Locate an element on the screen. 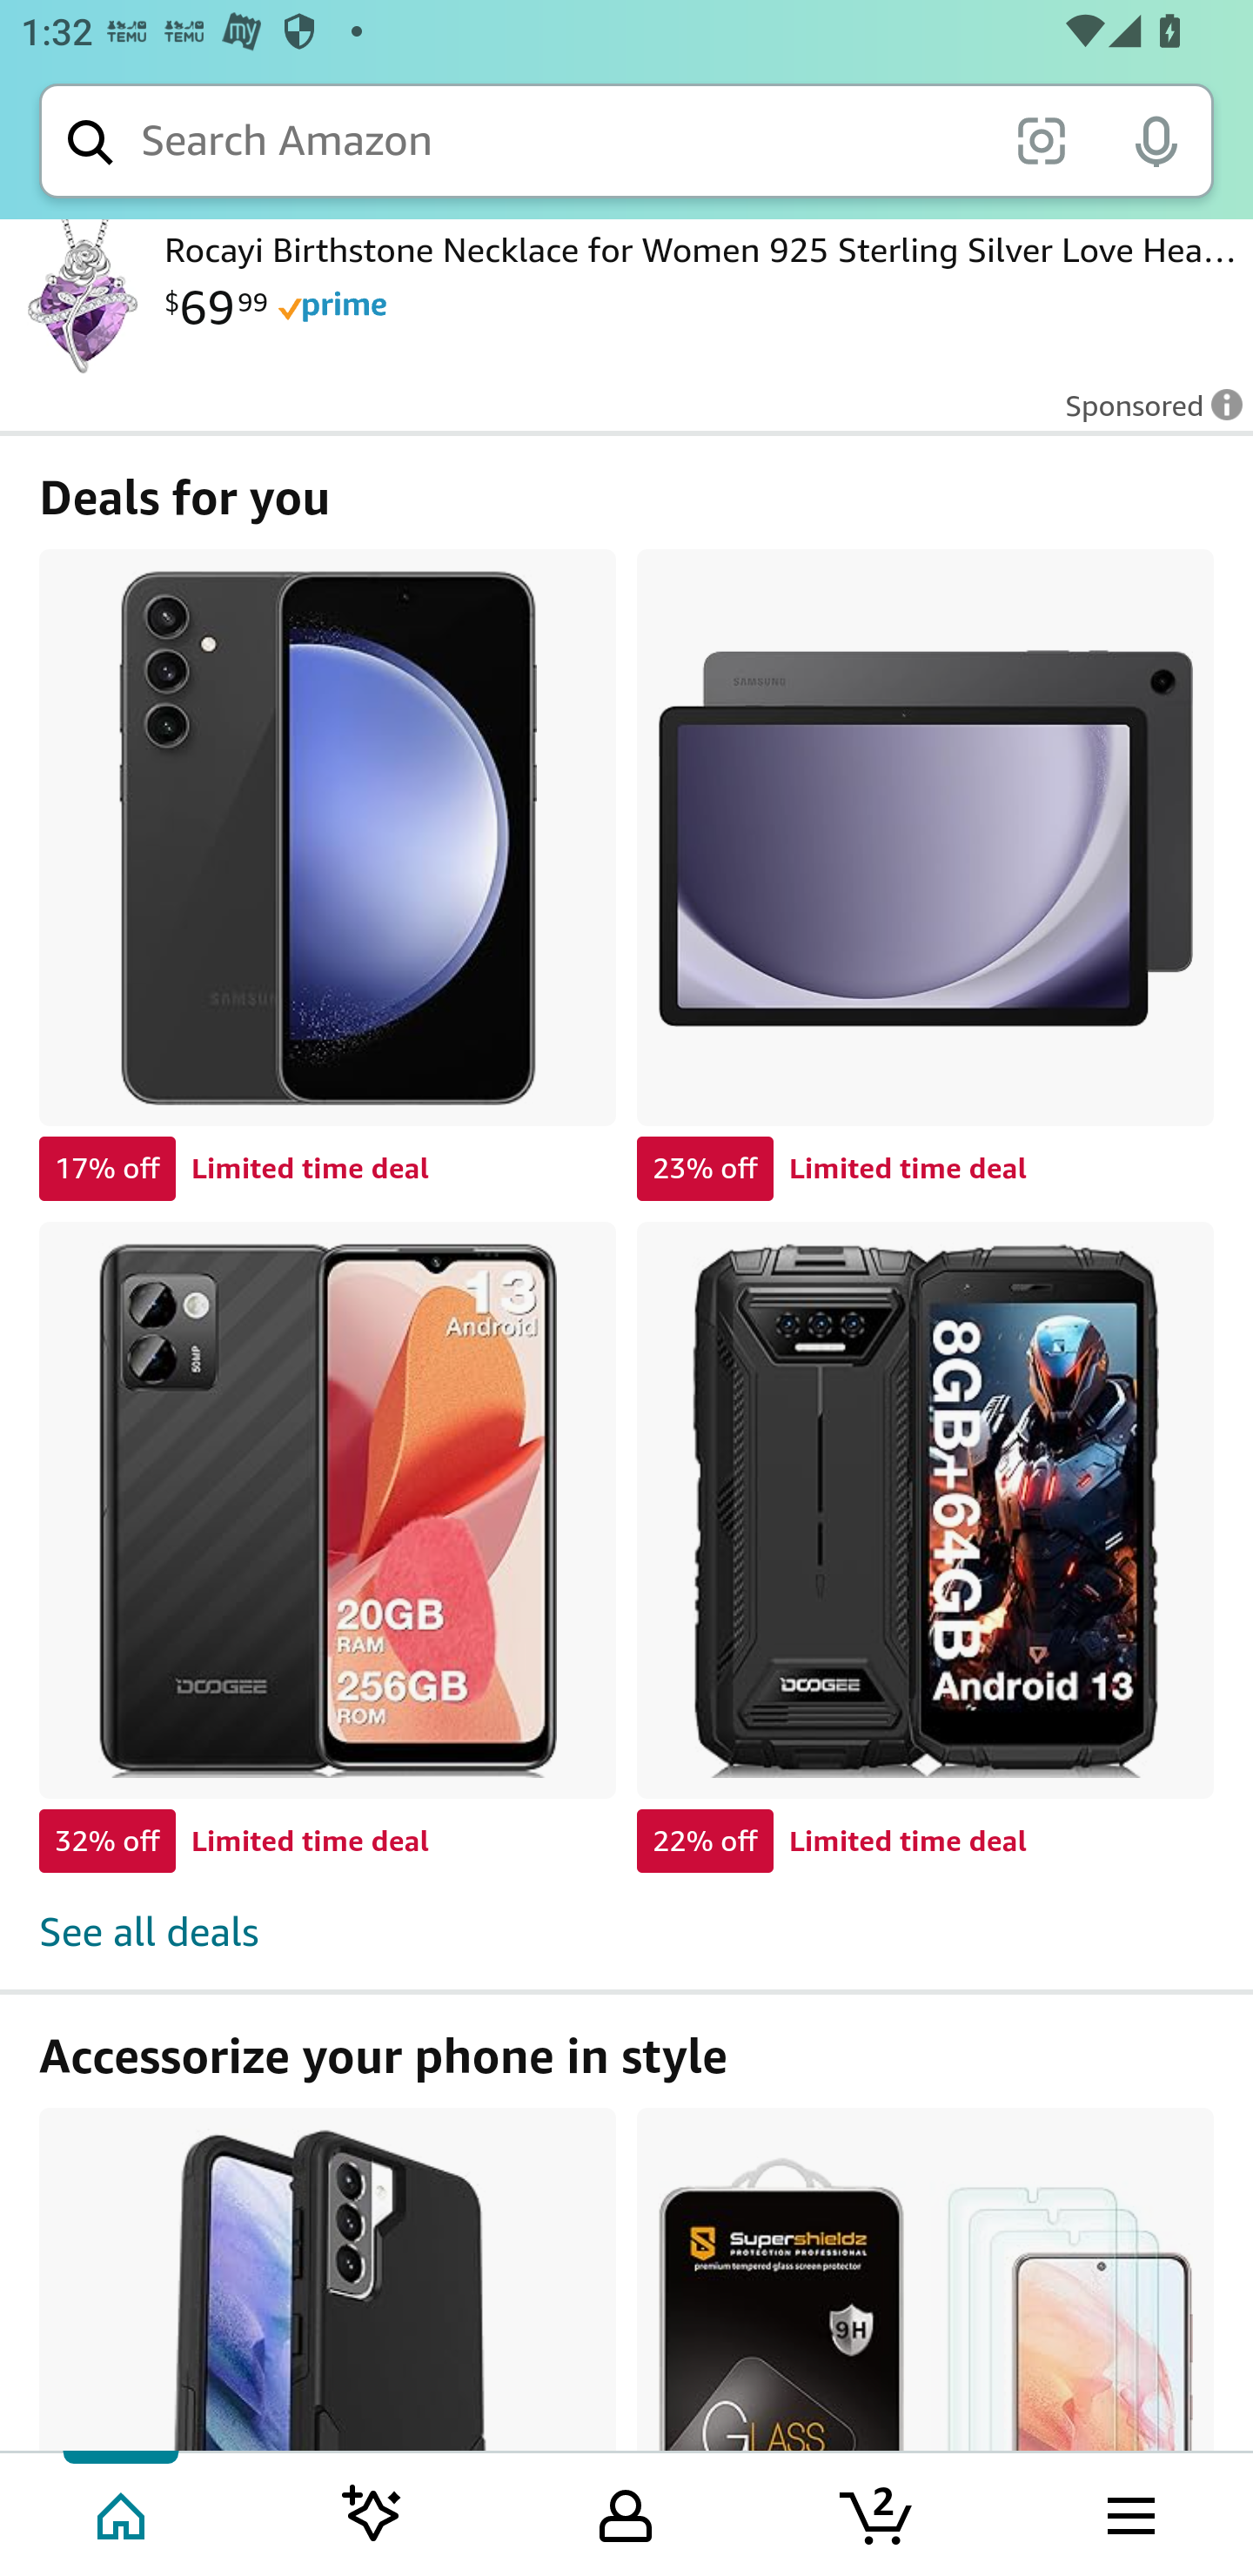 The height and width of the screenshot is (2576, 1253). Home Tab 1 of 5 is located at coordinates (124, 2512).